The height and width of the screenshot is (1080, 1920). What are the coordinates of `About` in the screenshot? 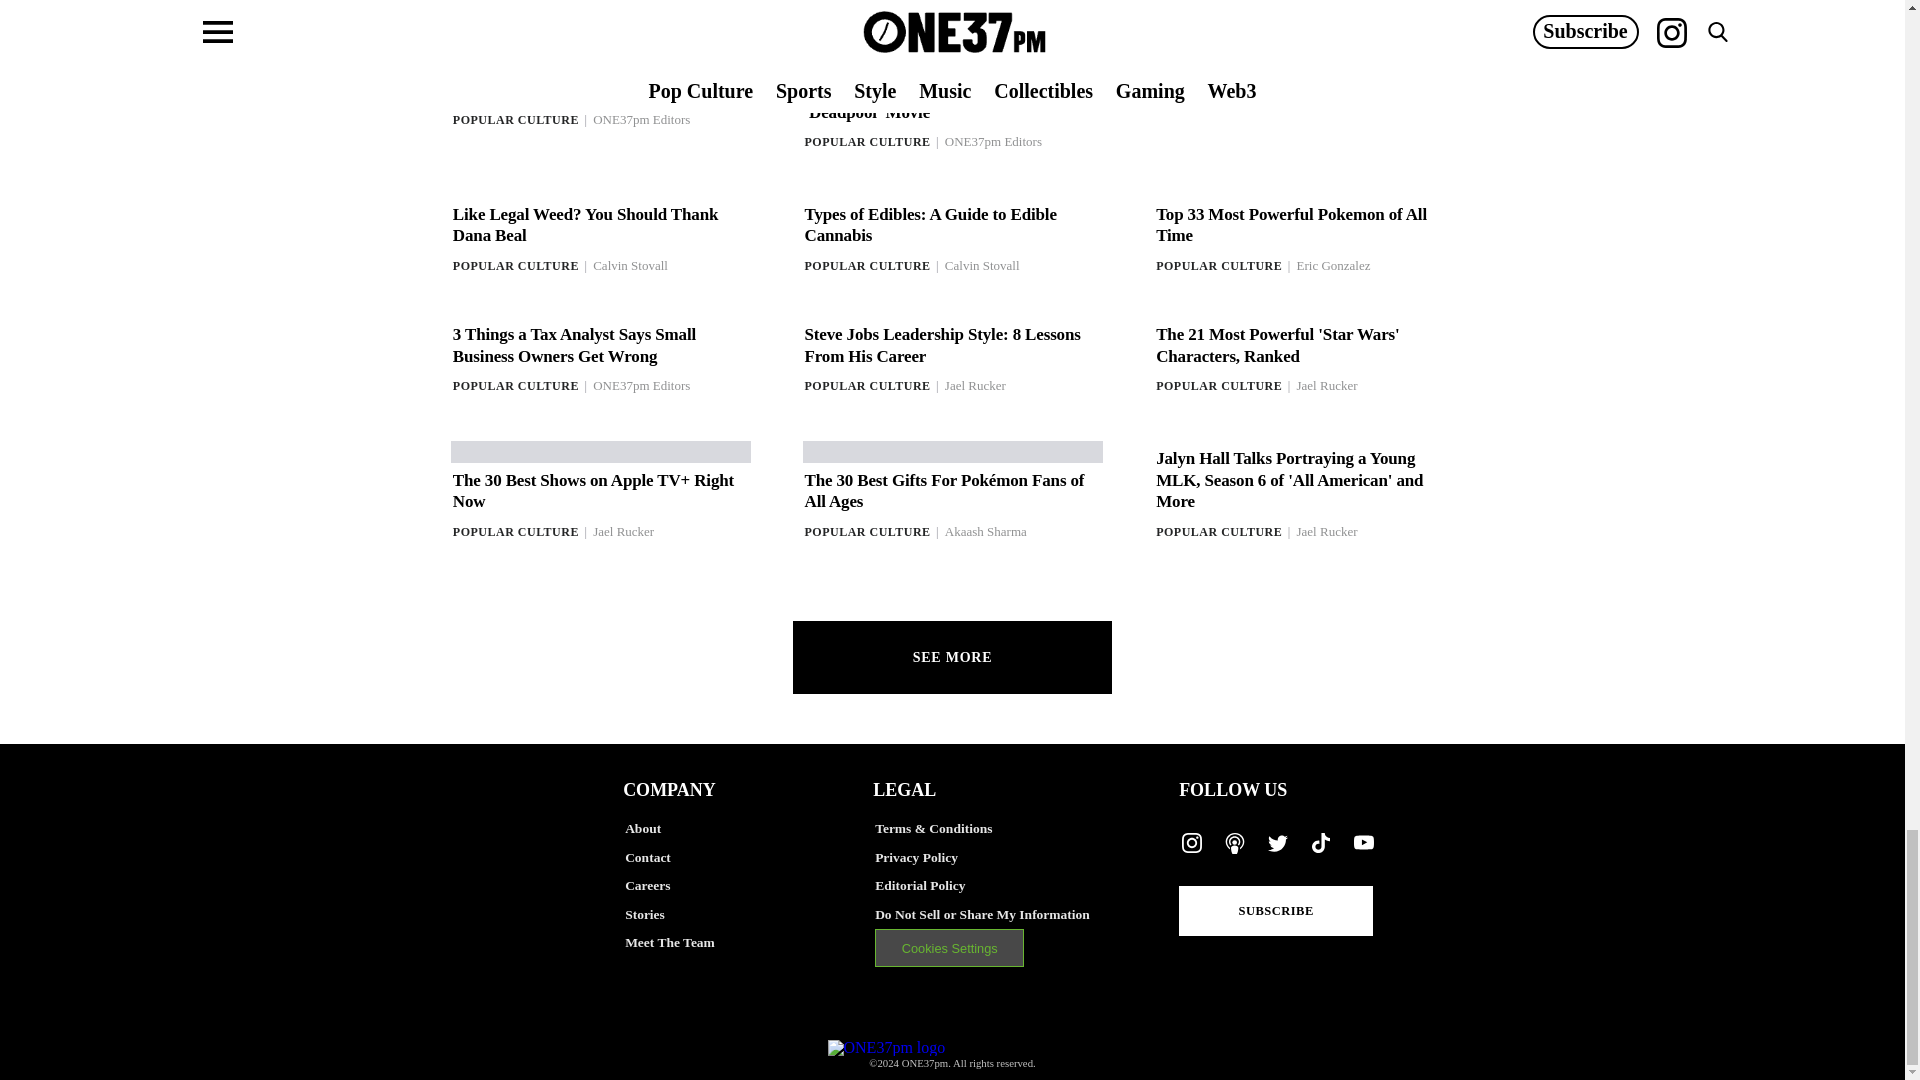 It's located at (750, 829).